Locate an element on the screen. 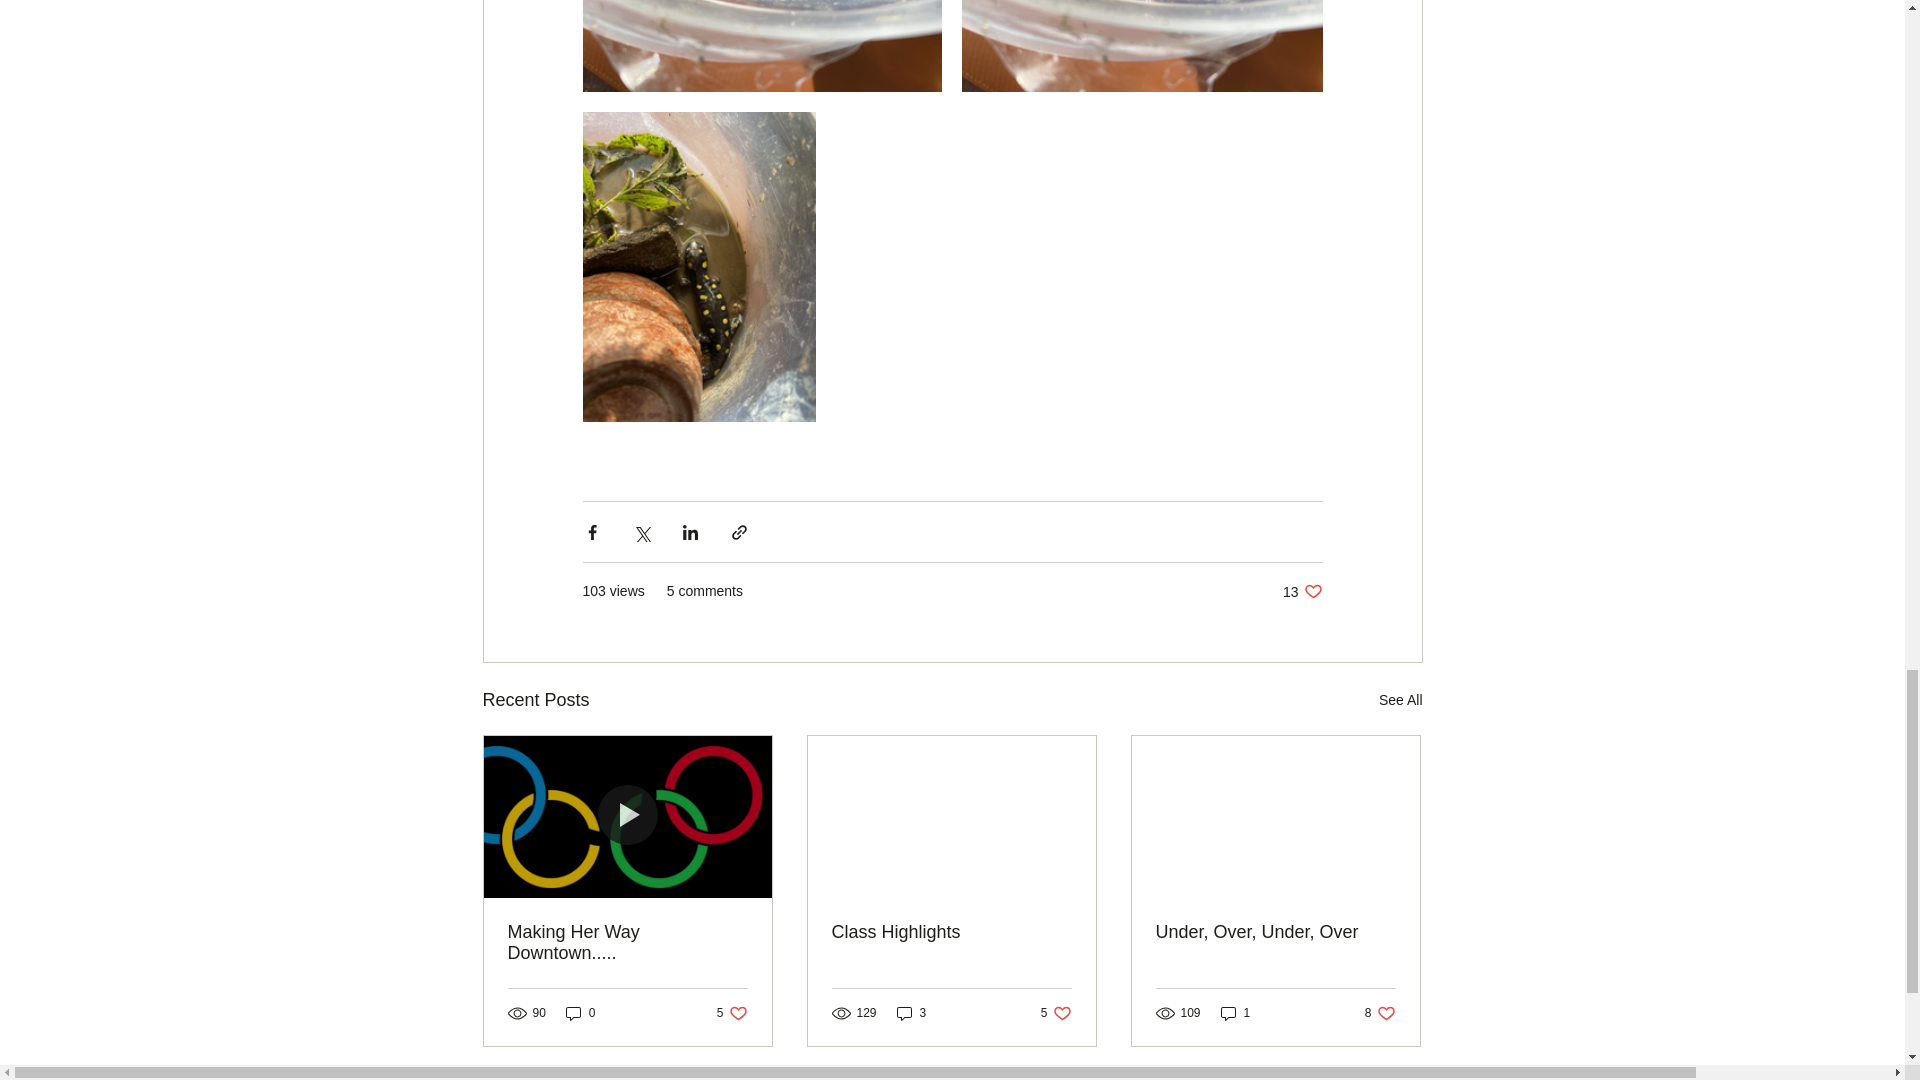 This screenshot has height=1080, width=1920. Making Her Way Downtown..... is located at coordinates (628, 943).